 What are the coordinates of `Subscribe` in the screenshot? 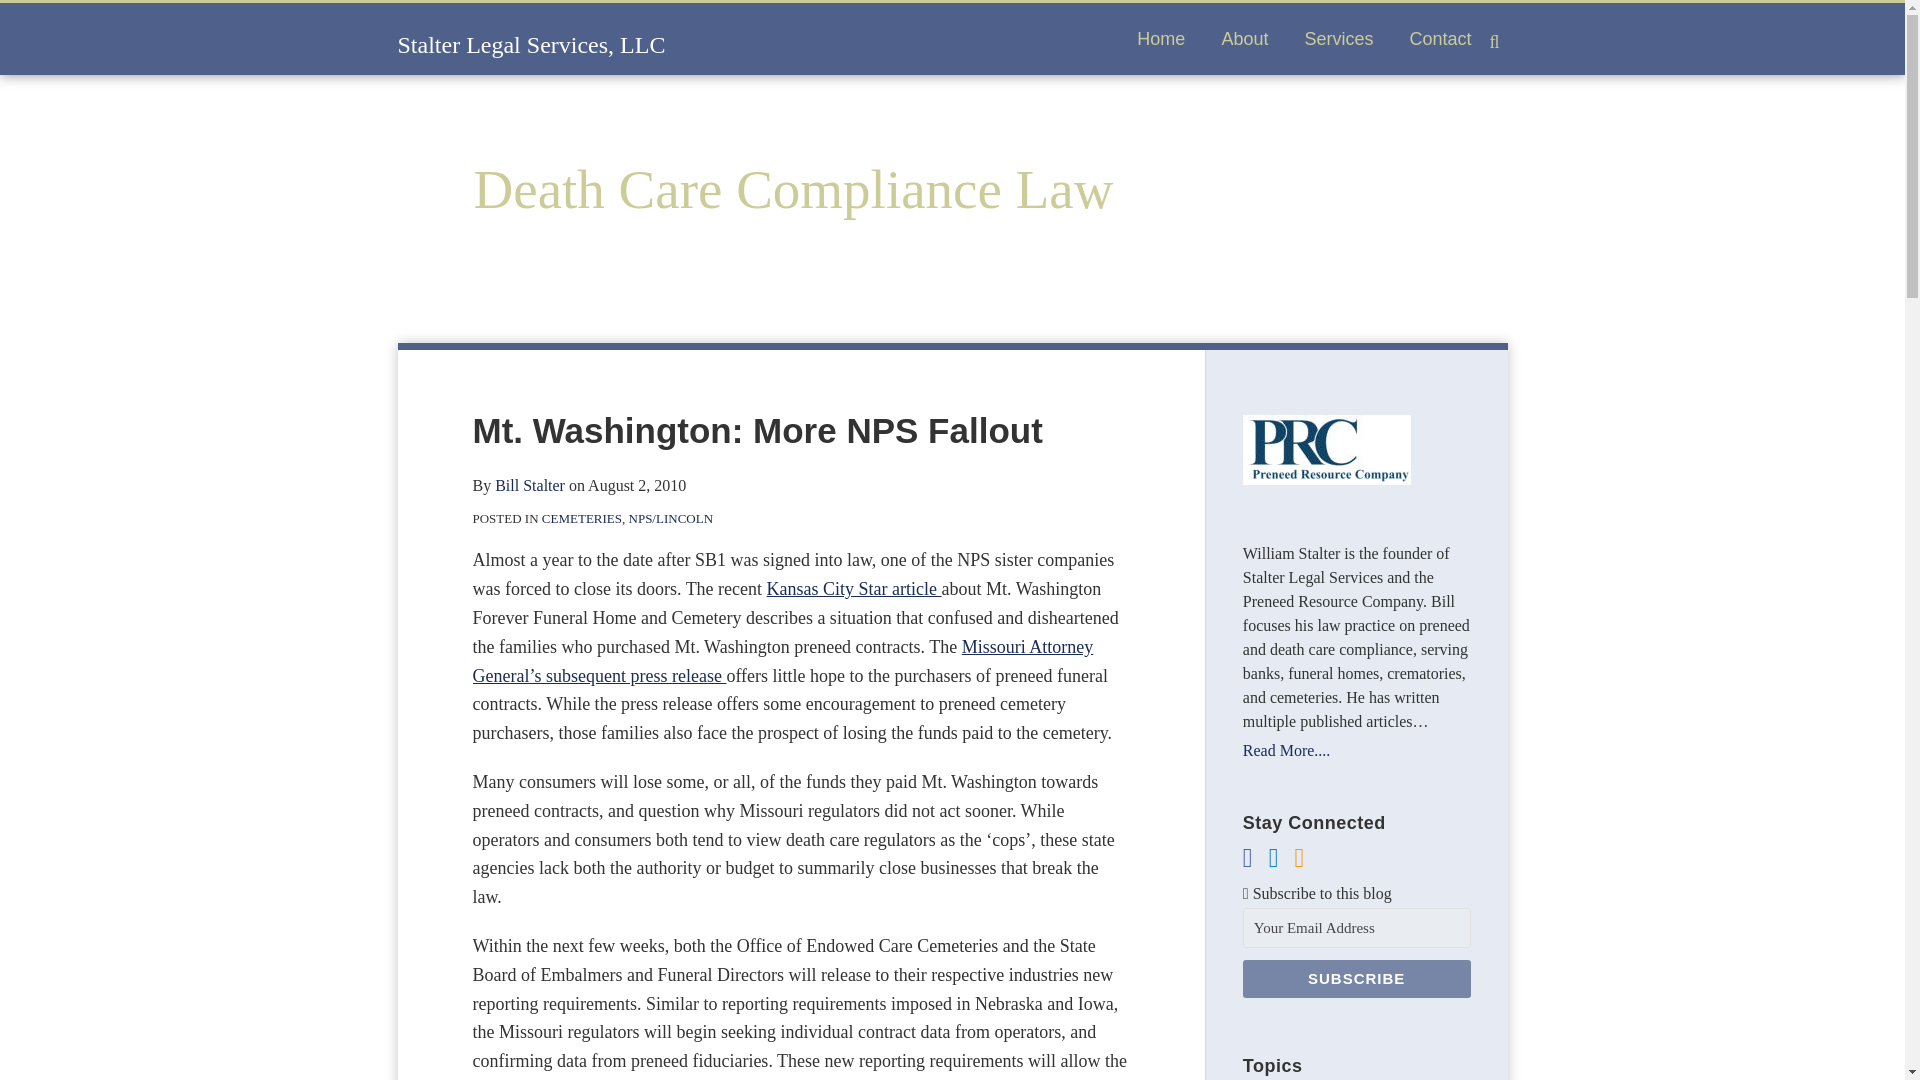 It's located at (1356, 978).